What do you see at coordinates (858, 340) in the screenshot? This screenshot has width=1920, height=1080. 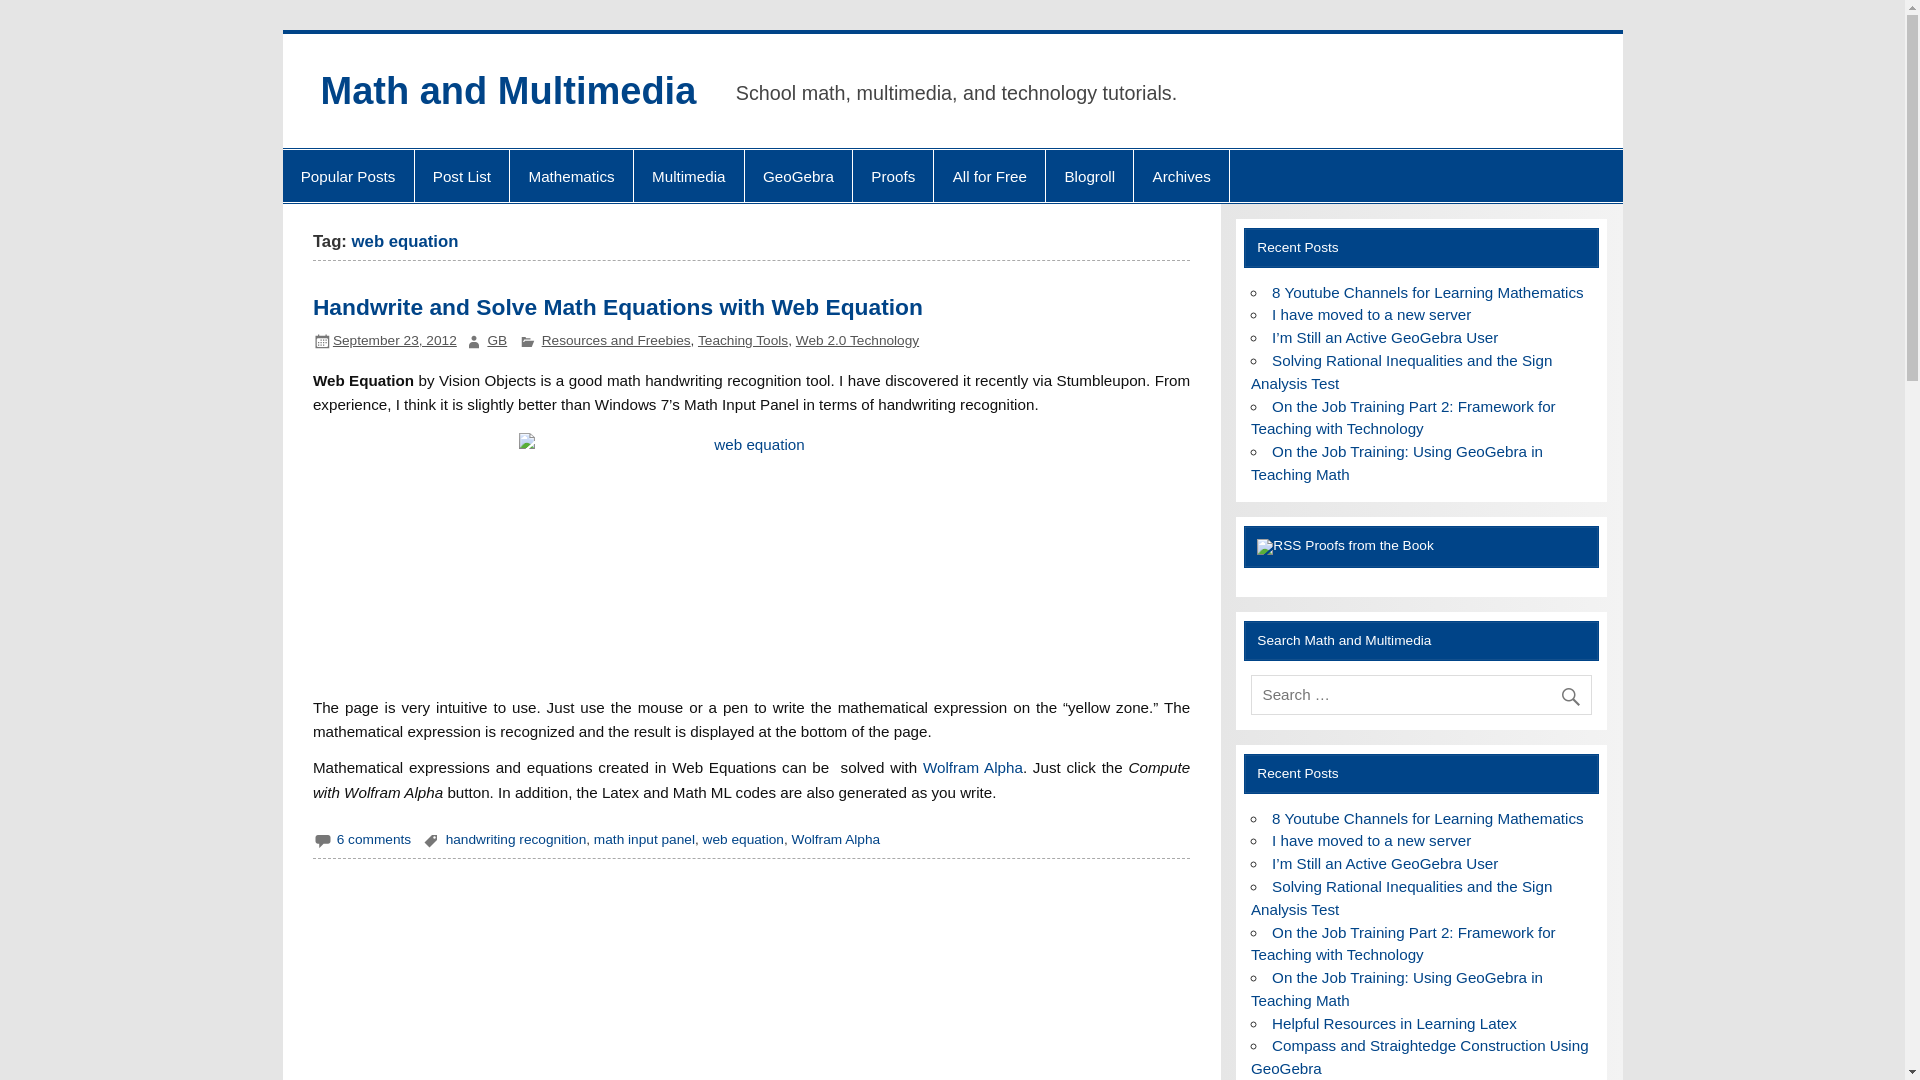 I see `Web 2.0 Technology` at bounding box center [858, 340].